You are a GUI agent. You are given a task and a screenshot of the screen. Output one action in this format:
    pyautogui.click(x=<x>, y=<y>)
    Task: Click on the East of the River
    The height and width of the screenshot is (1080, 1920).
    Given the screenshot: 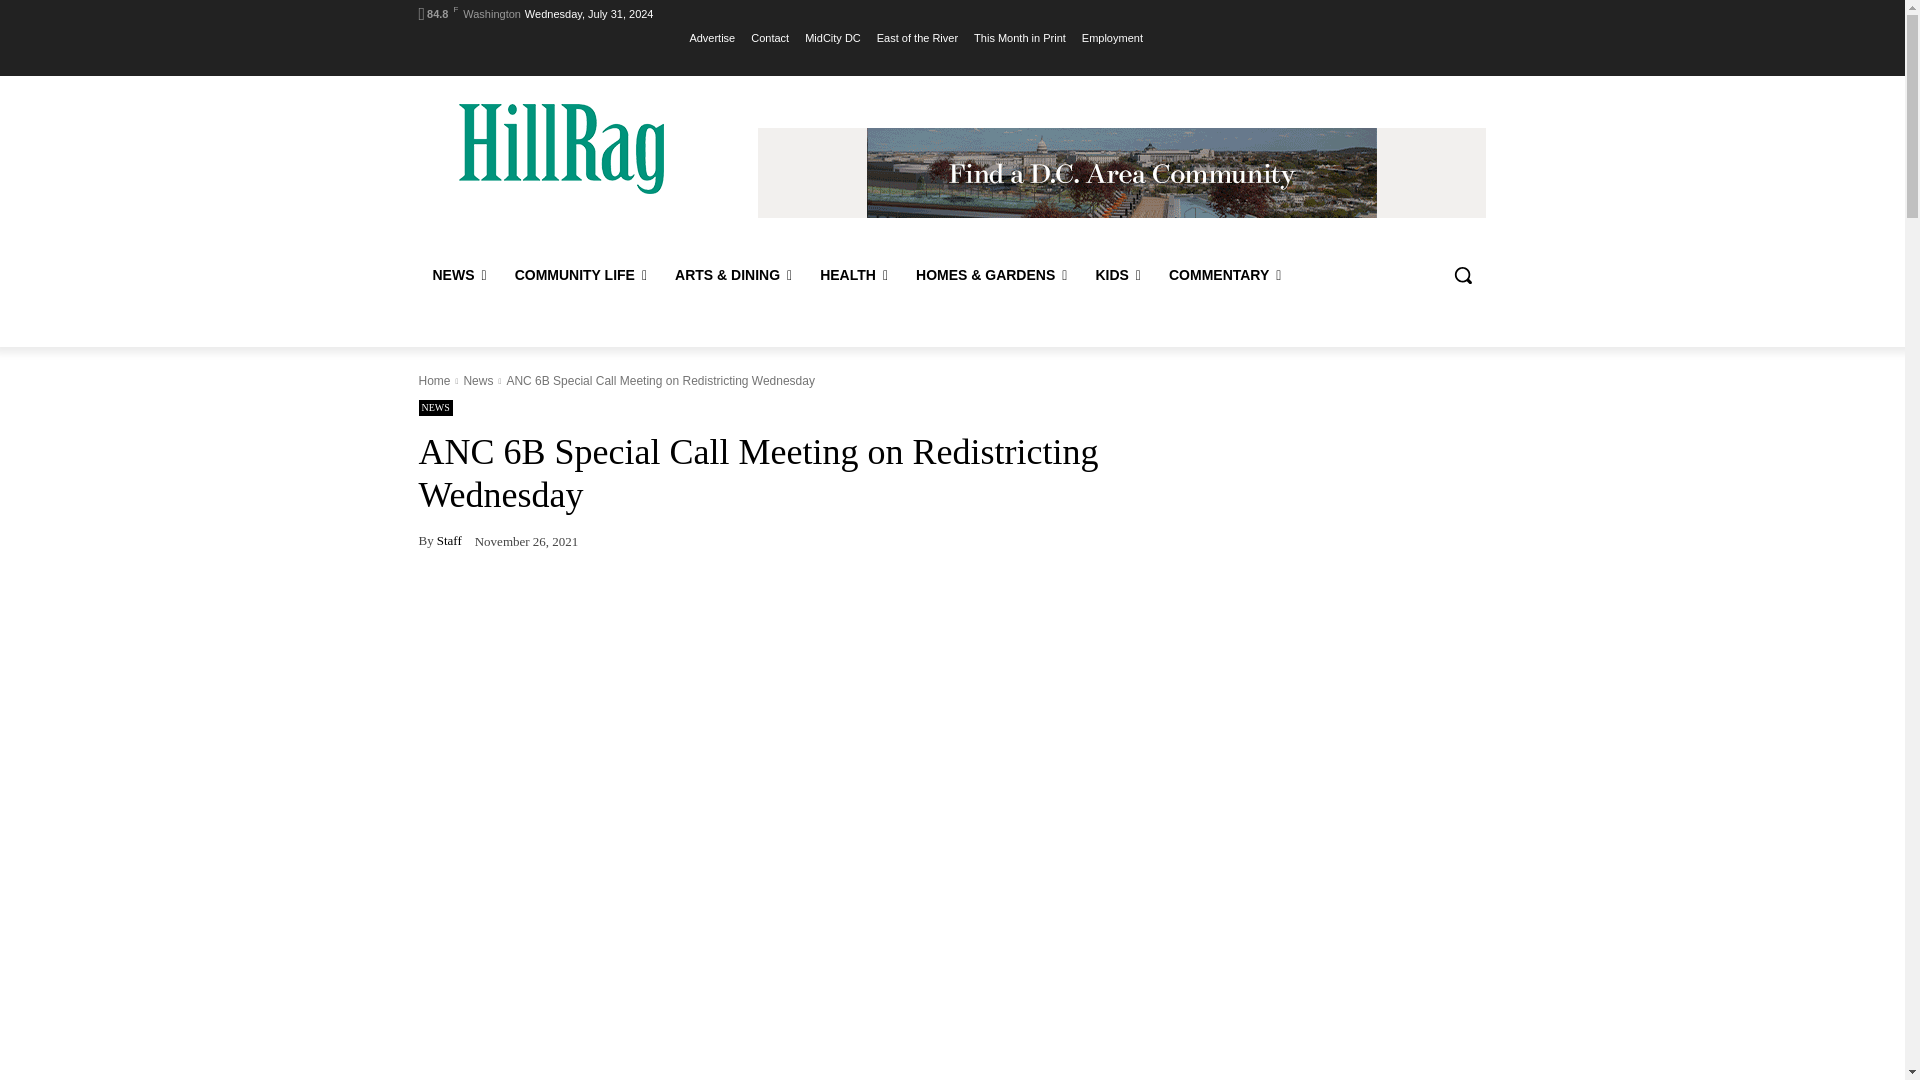 What is the action you would take?
    pyautogui.click(x=918, y=37)
    